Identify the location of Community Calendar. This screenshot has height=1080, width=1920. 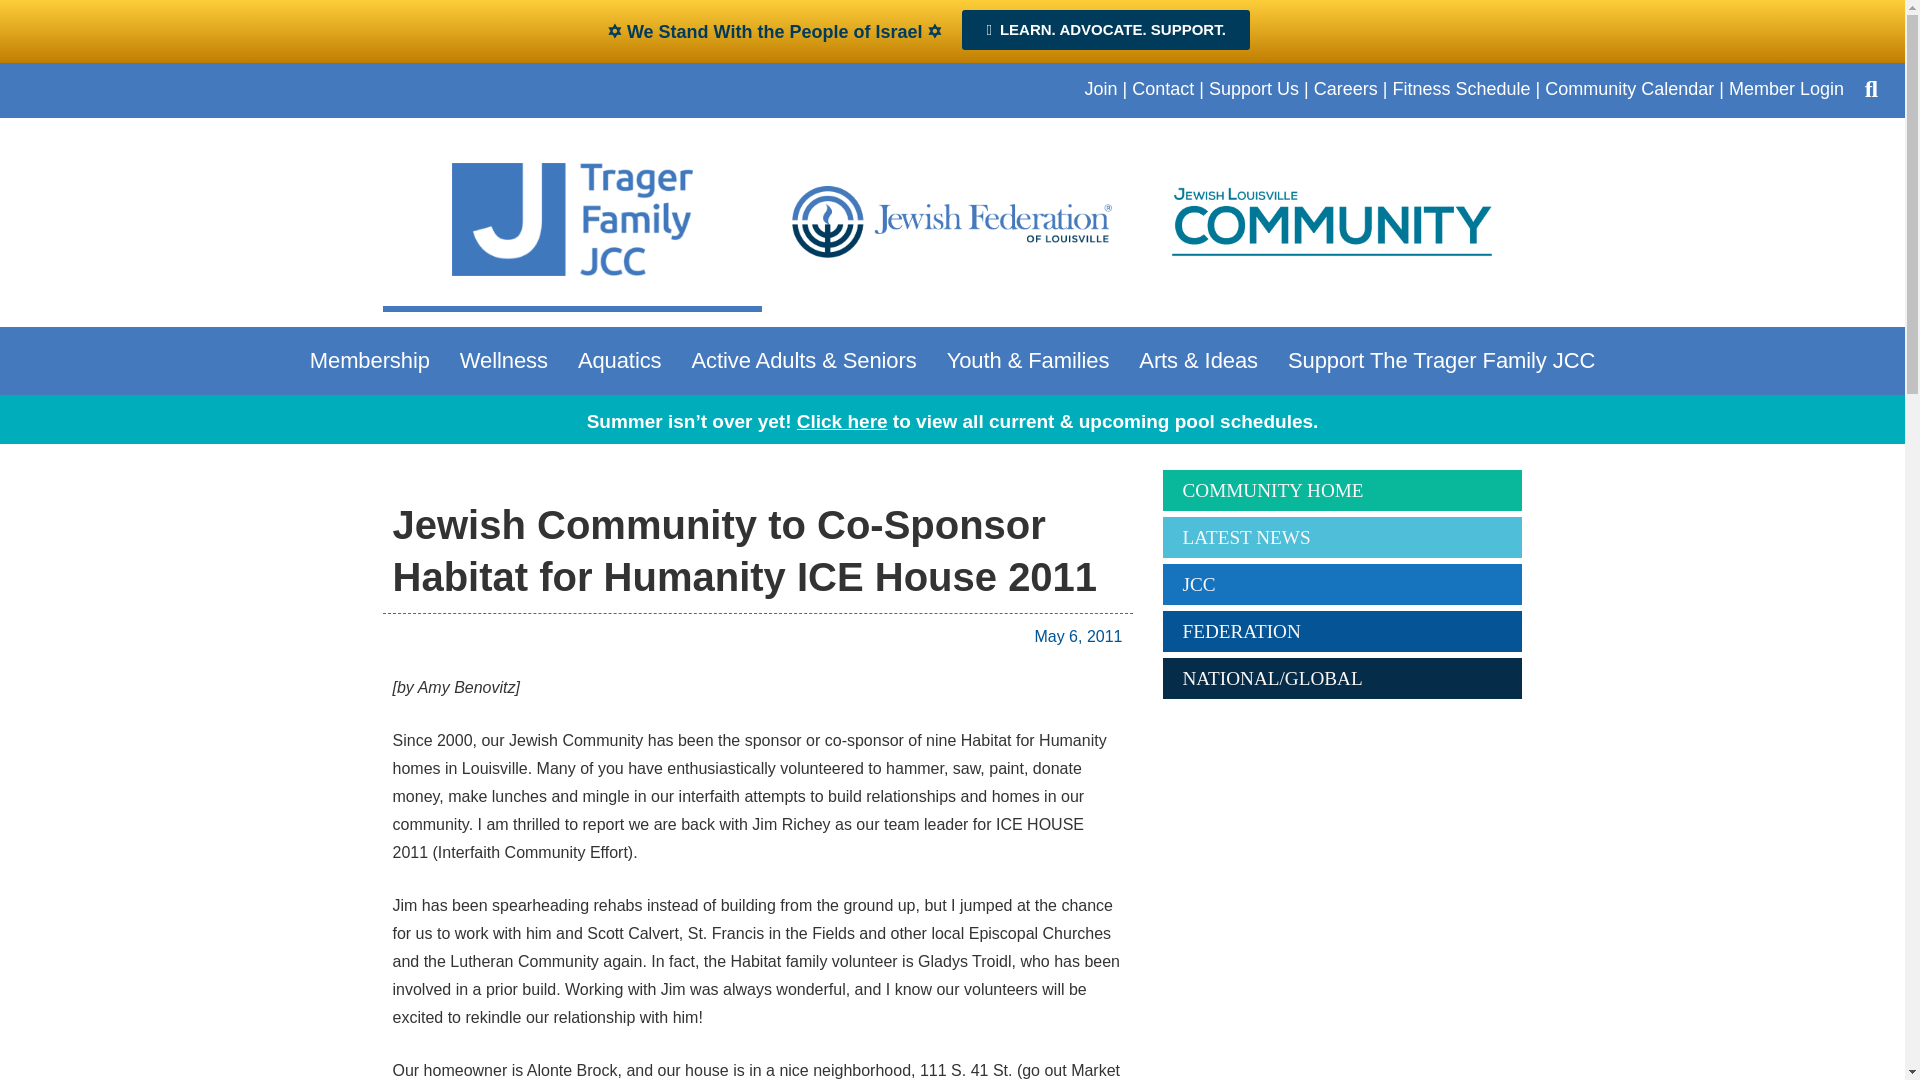
(1630, 88).